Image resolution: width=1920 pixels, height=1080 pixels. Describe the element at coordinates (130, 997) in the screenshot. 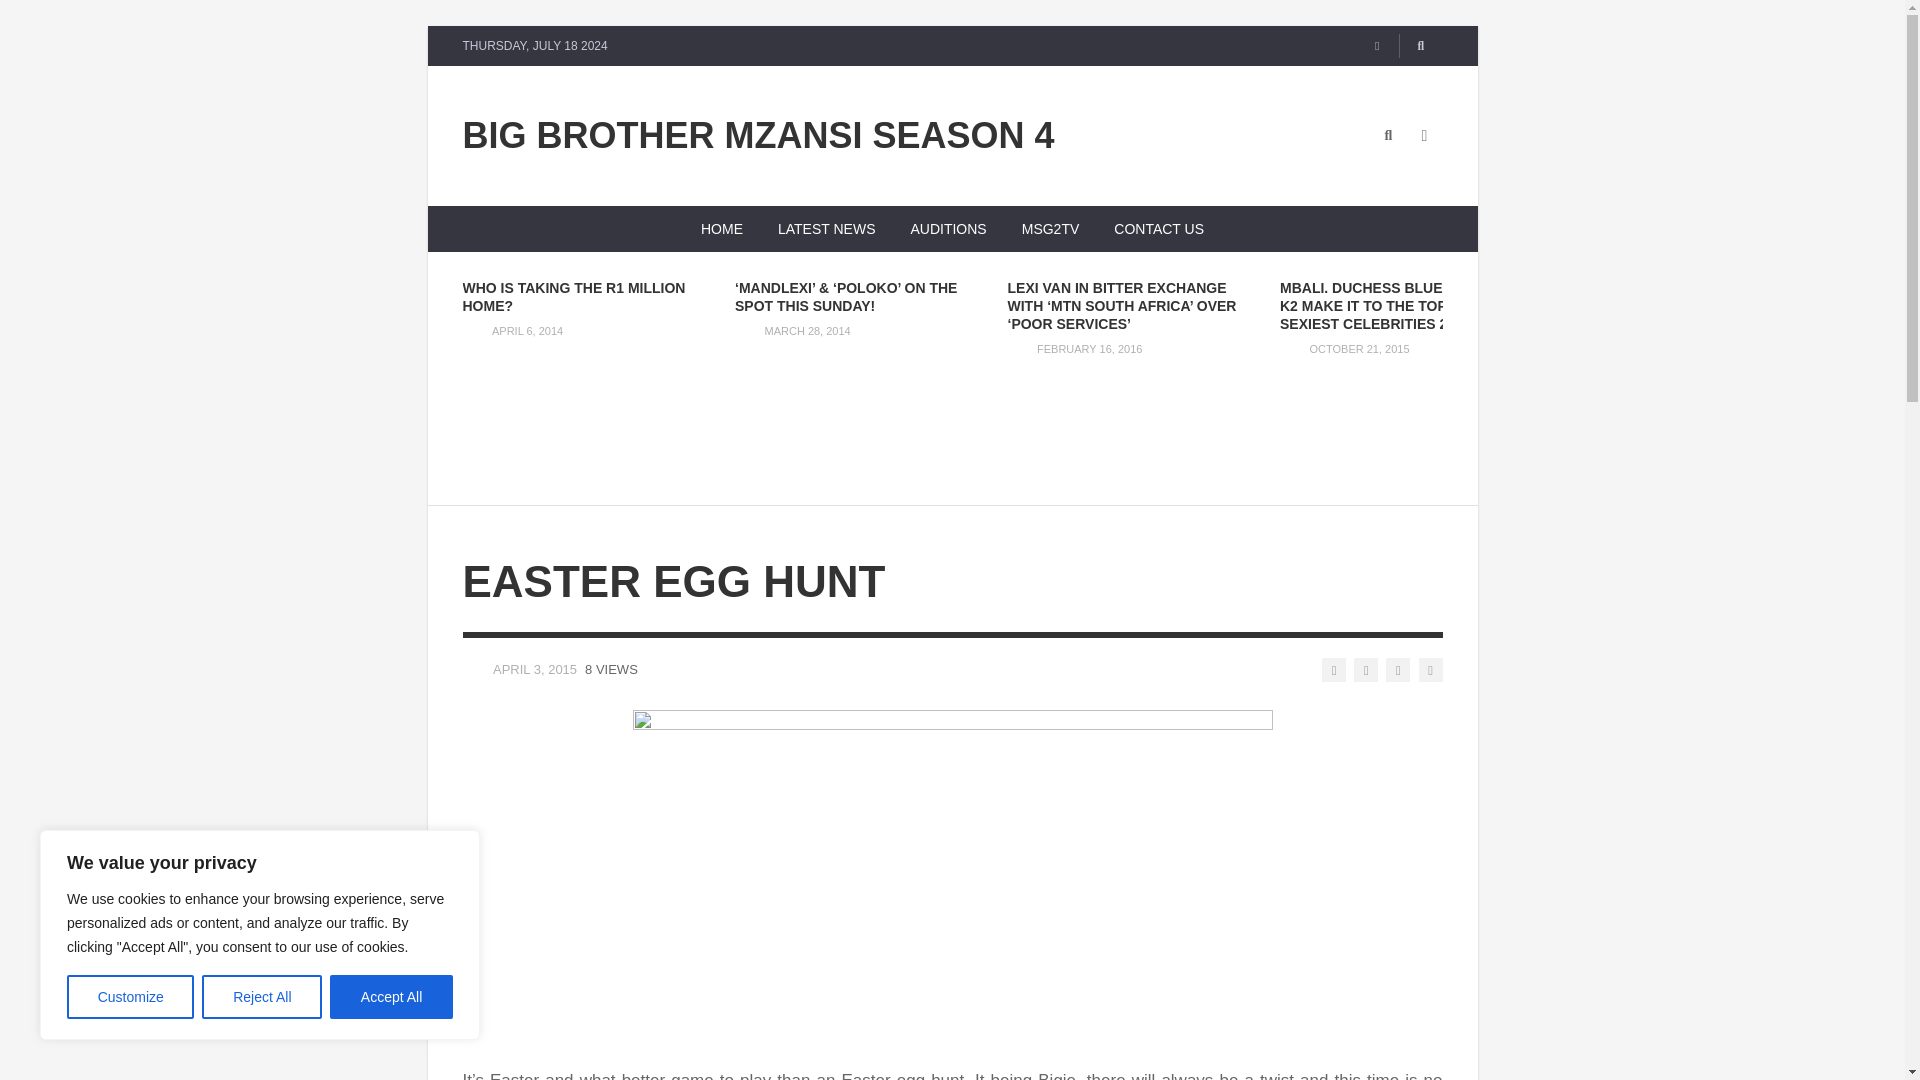

I see `Customize` at that location.